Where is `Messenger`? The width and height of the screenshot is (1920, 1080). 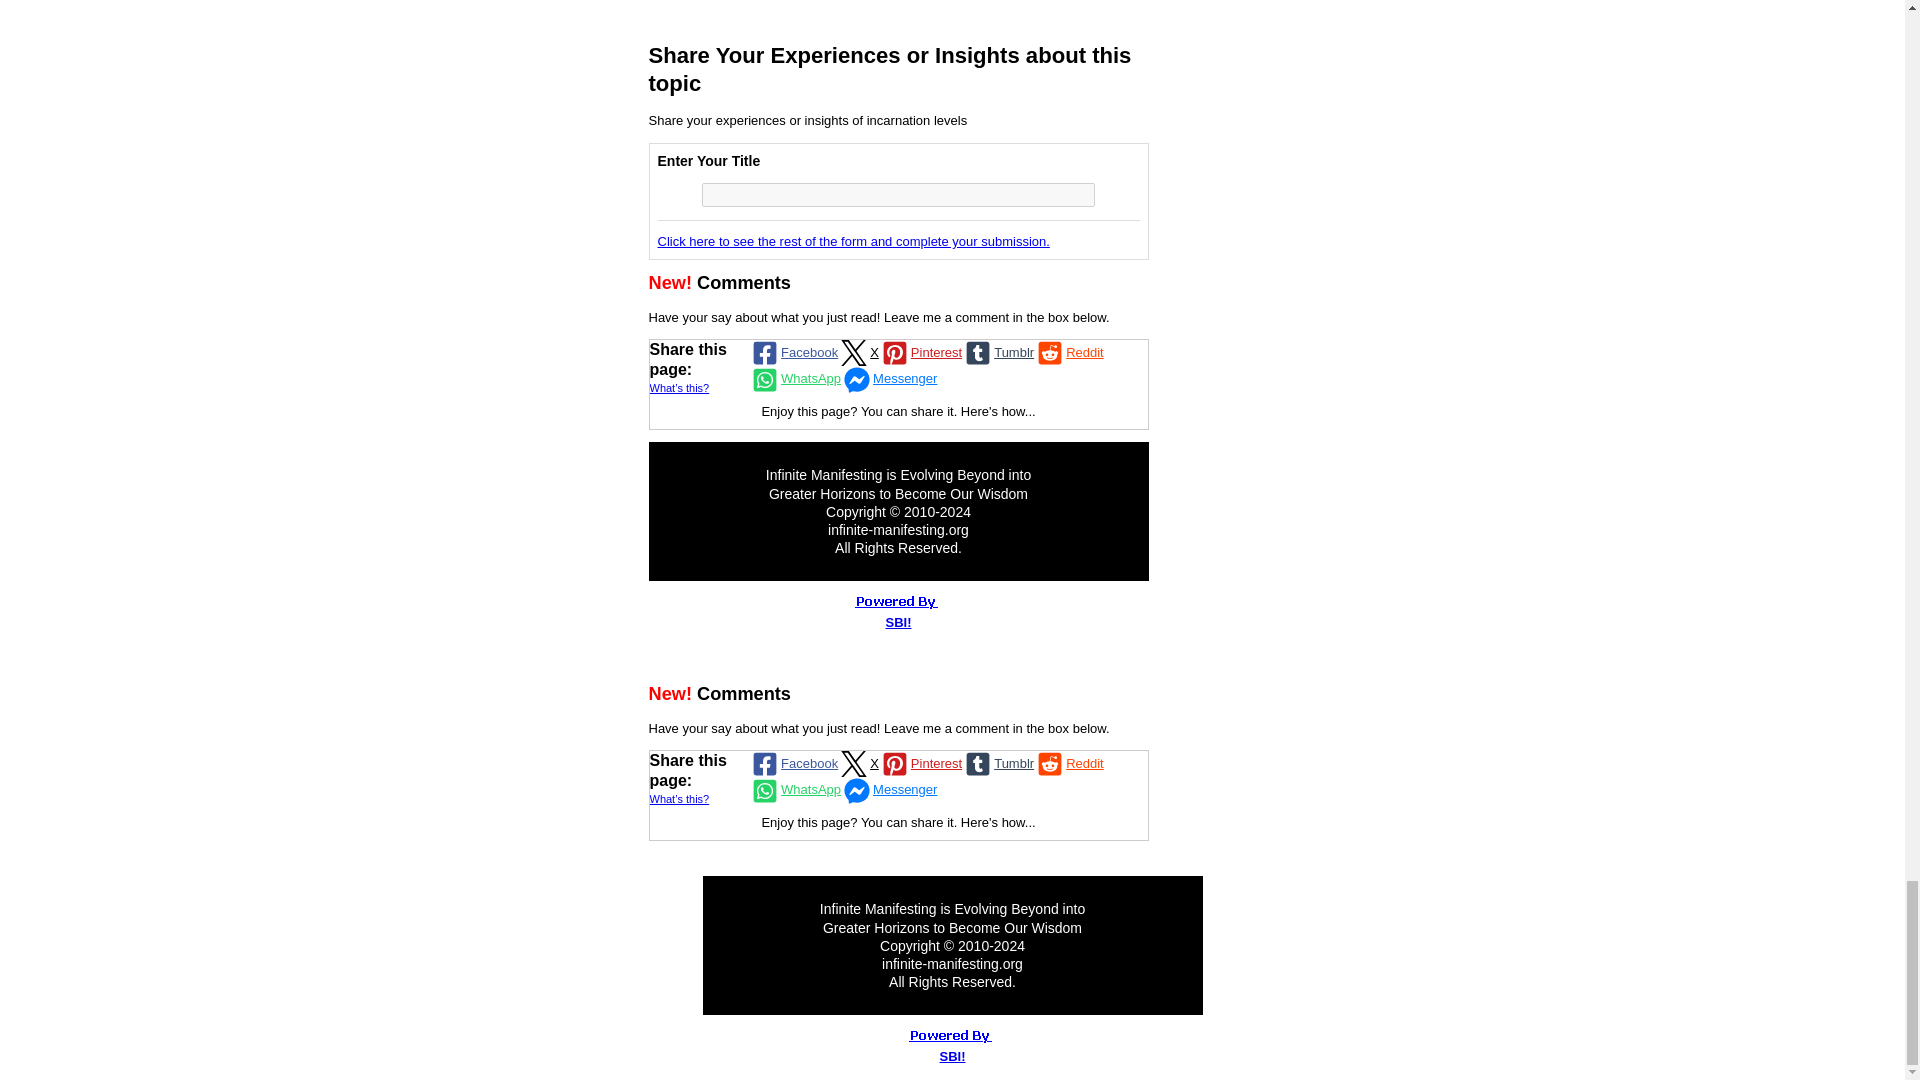
Messenger is located at coordinates (888, 380).